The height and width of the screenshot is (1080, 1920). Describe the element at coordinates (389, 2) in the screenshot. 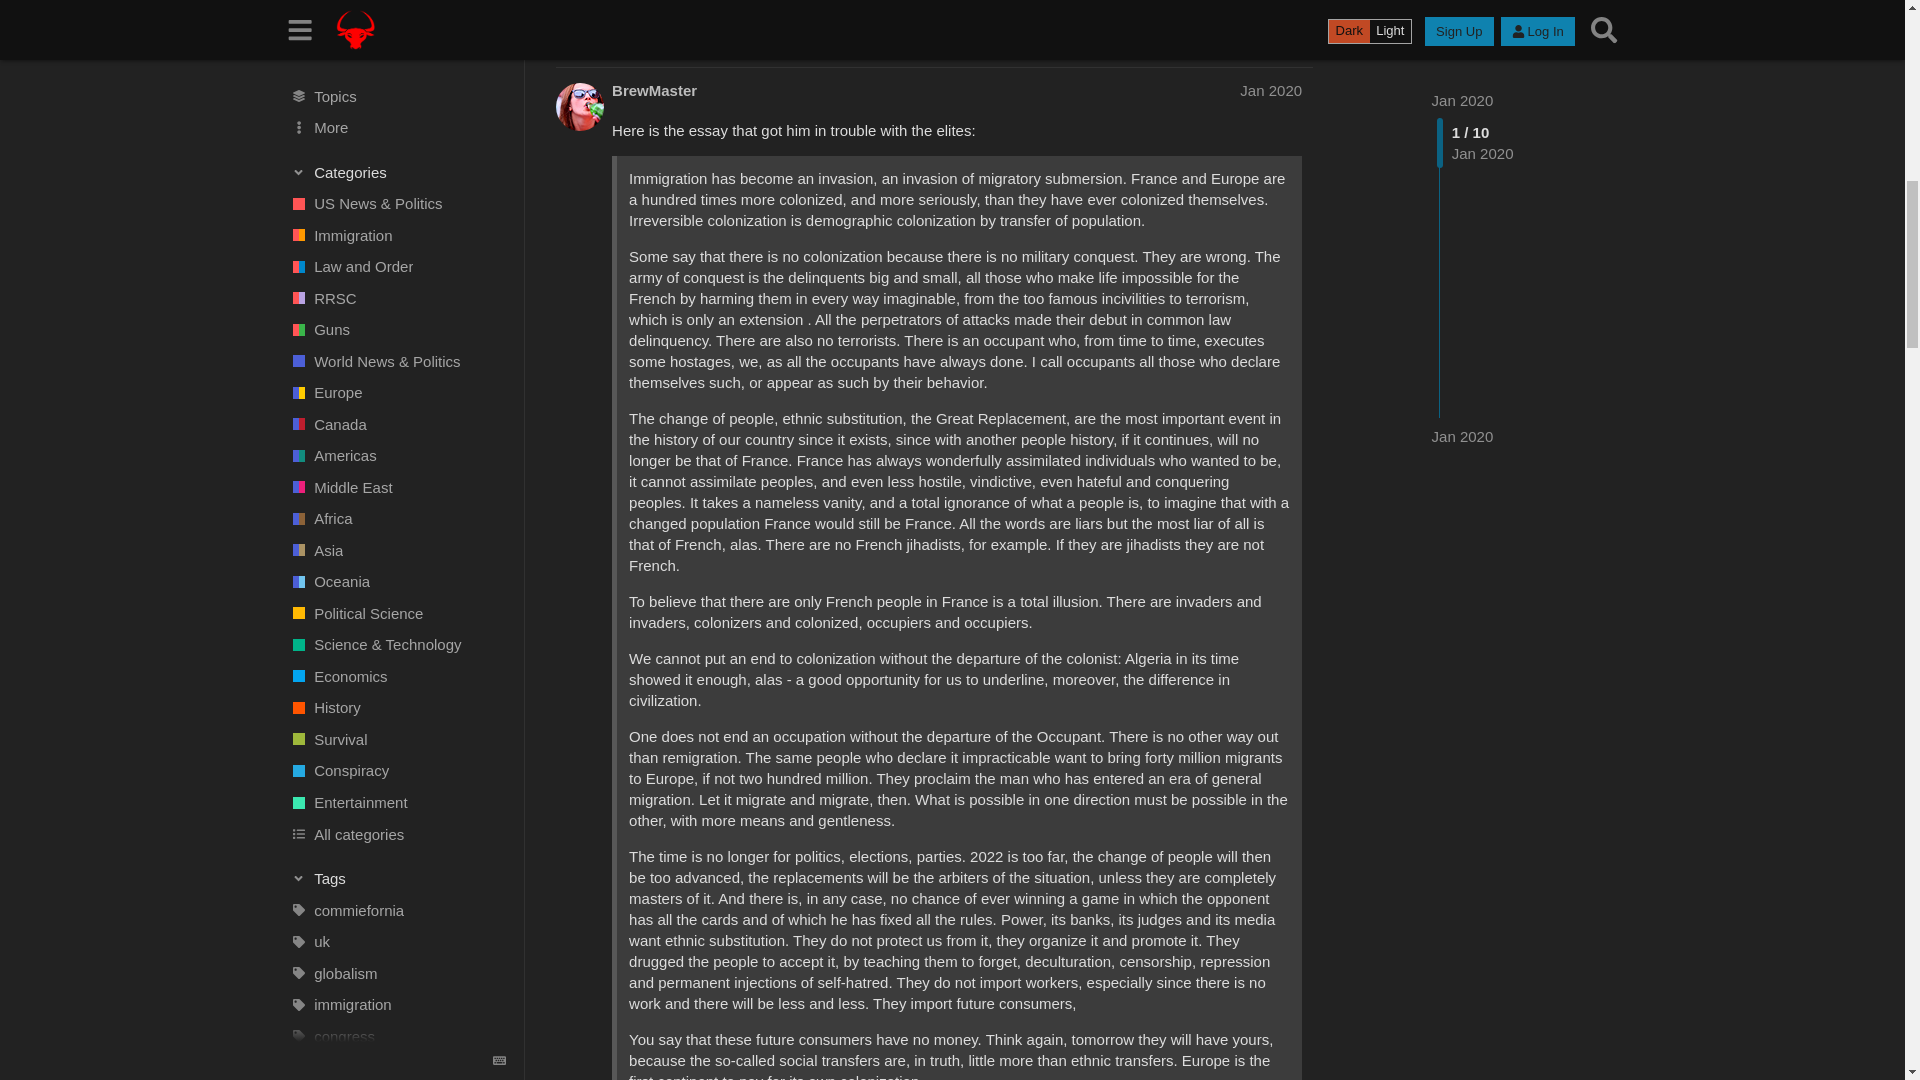

I see `All tags` at that location.